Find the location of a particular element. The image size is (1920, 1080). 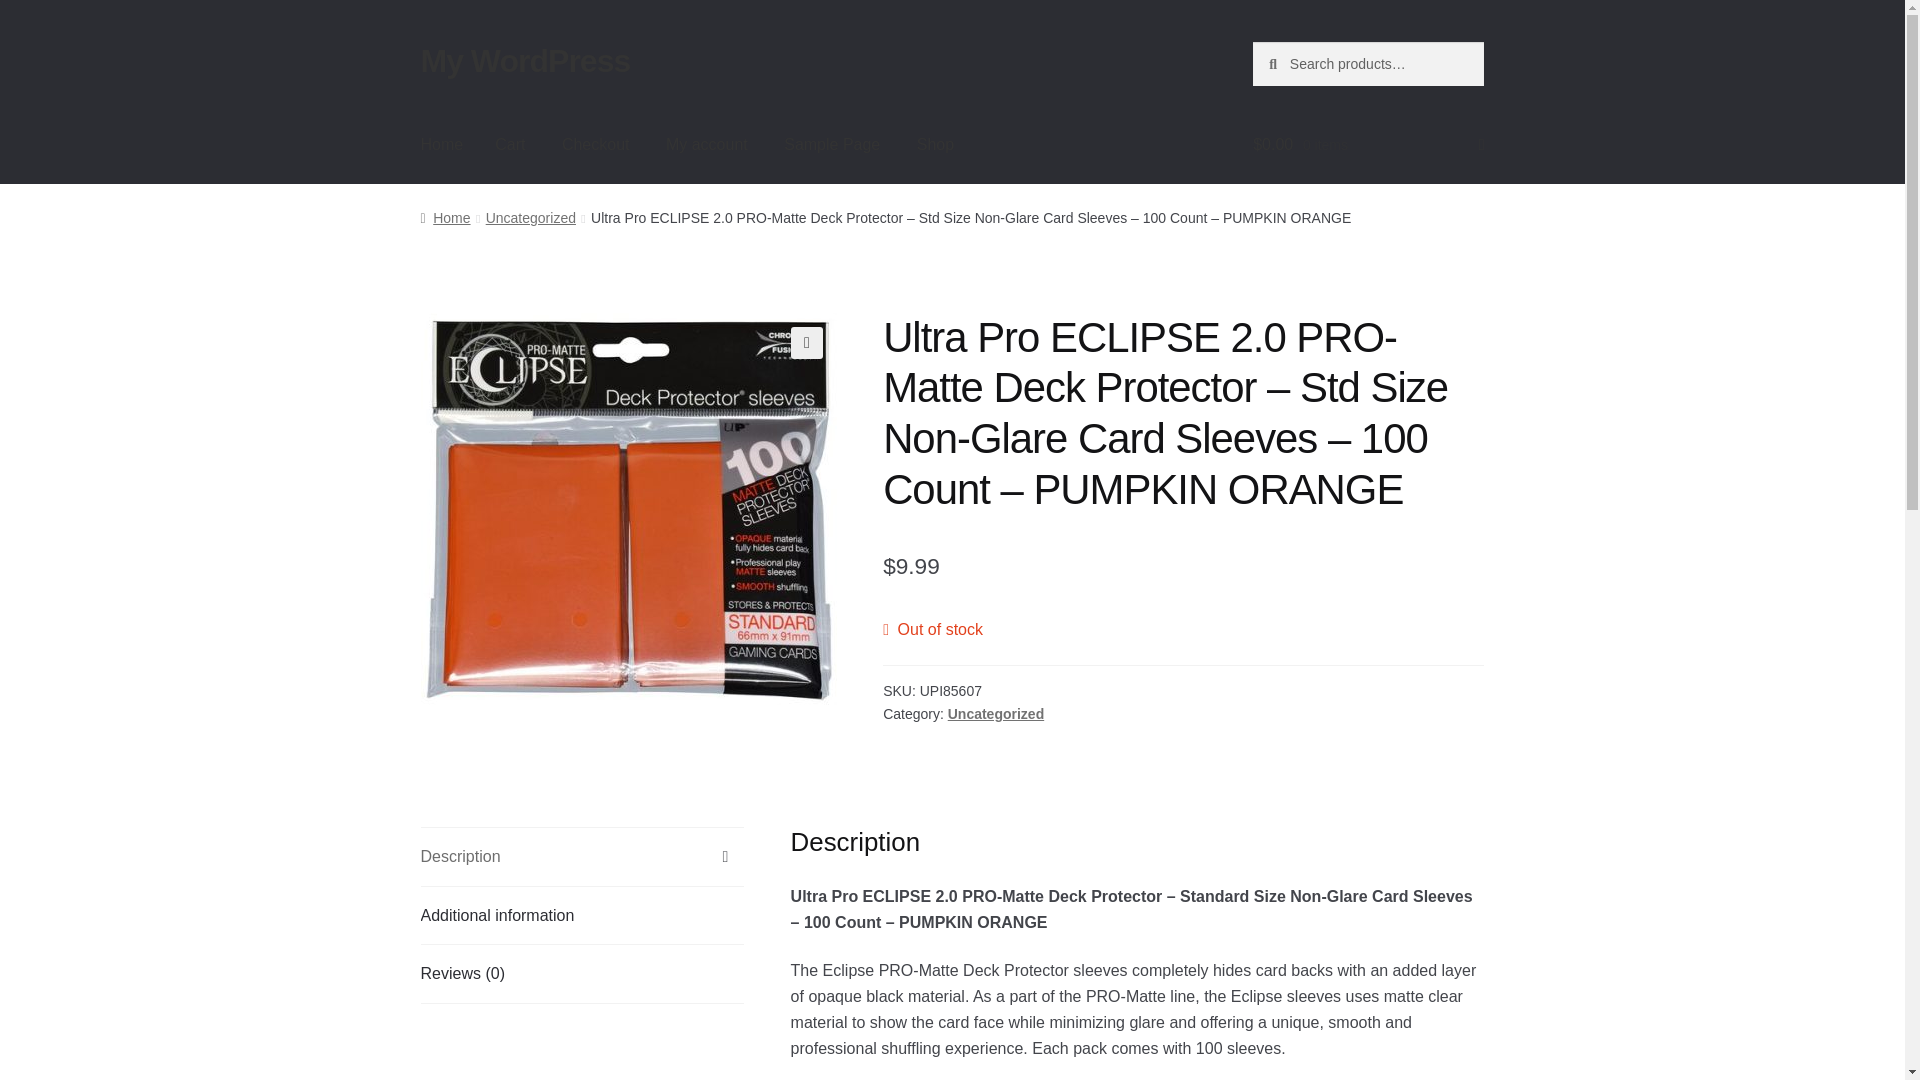

Additional information is located at coordinates (582, 916).